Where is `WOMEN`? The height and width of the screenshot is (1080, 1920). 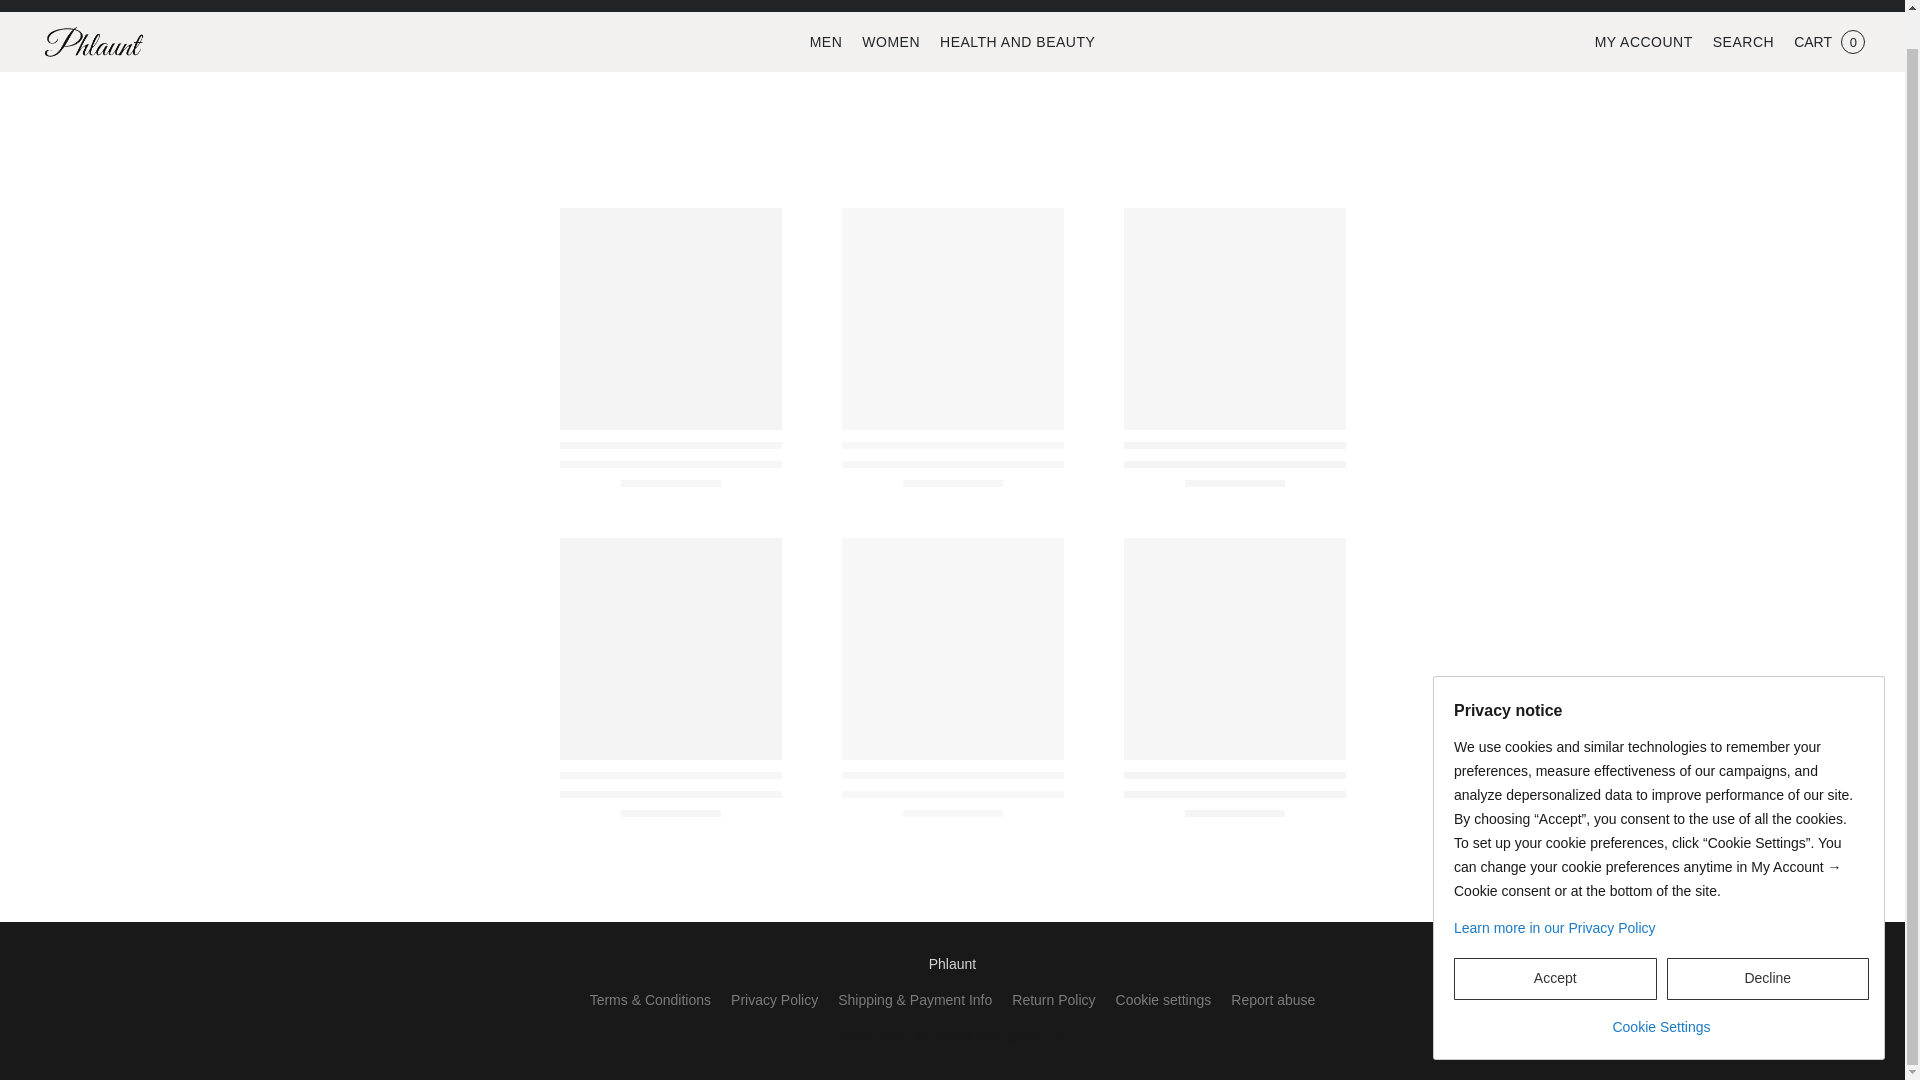
WOMEN is located at coordinates (890, 41).